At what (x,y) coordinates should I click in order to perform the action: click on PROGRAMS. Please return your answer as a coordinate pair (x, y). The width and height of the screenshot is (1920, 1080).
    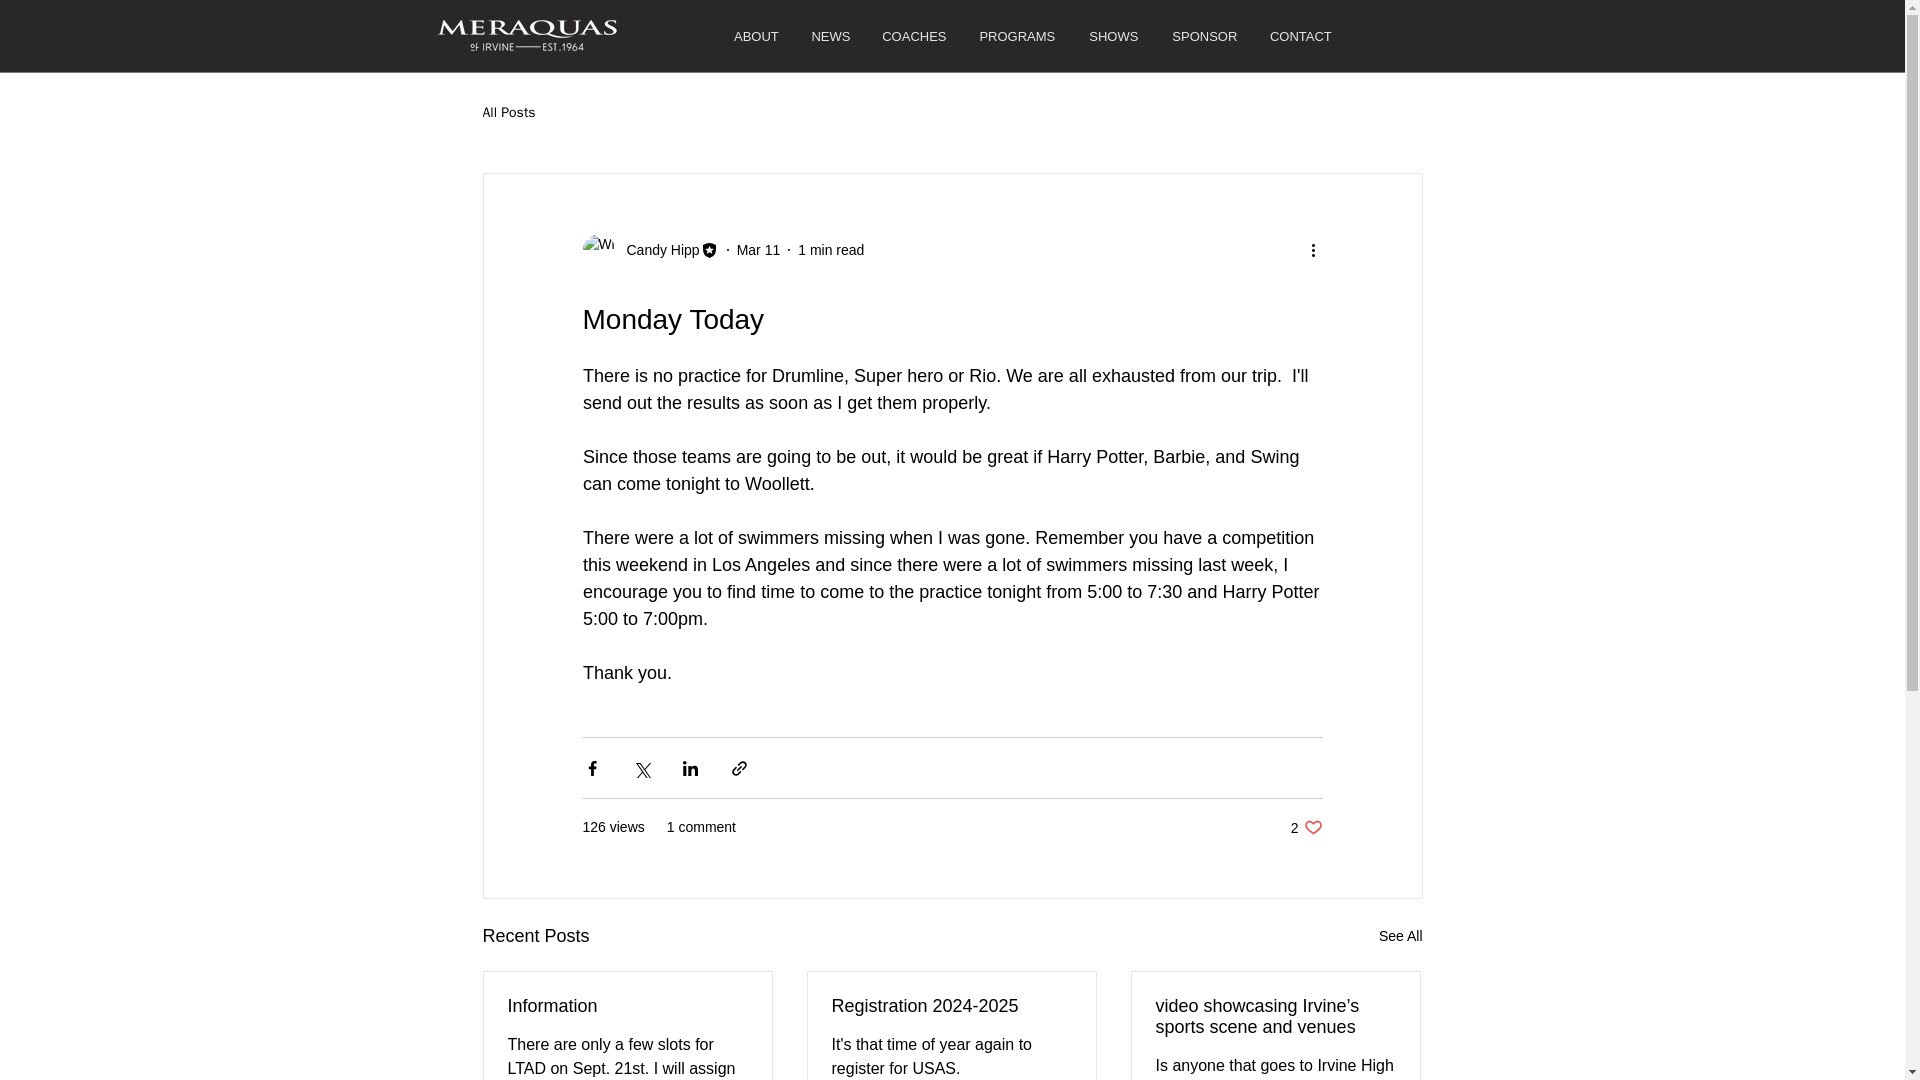
    Looking at the image, I should click on (1306, 827).